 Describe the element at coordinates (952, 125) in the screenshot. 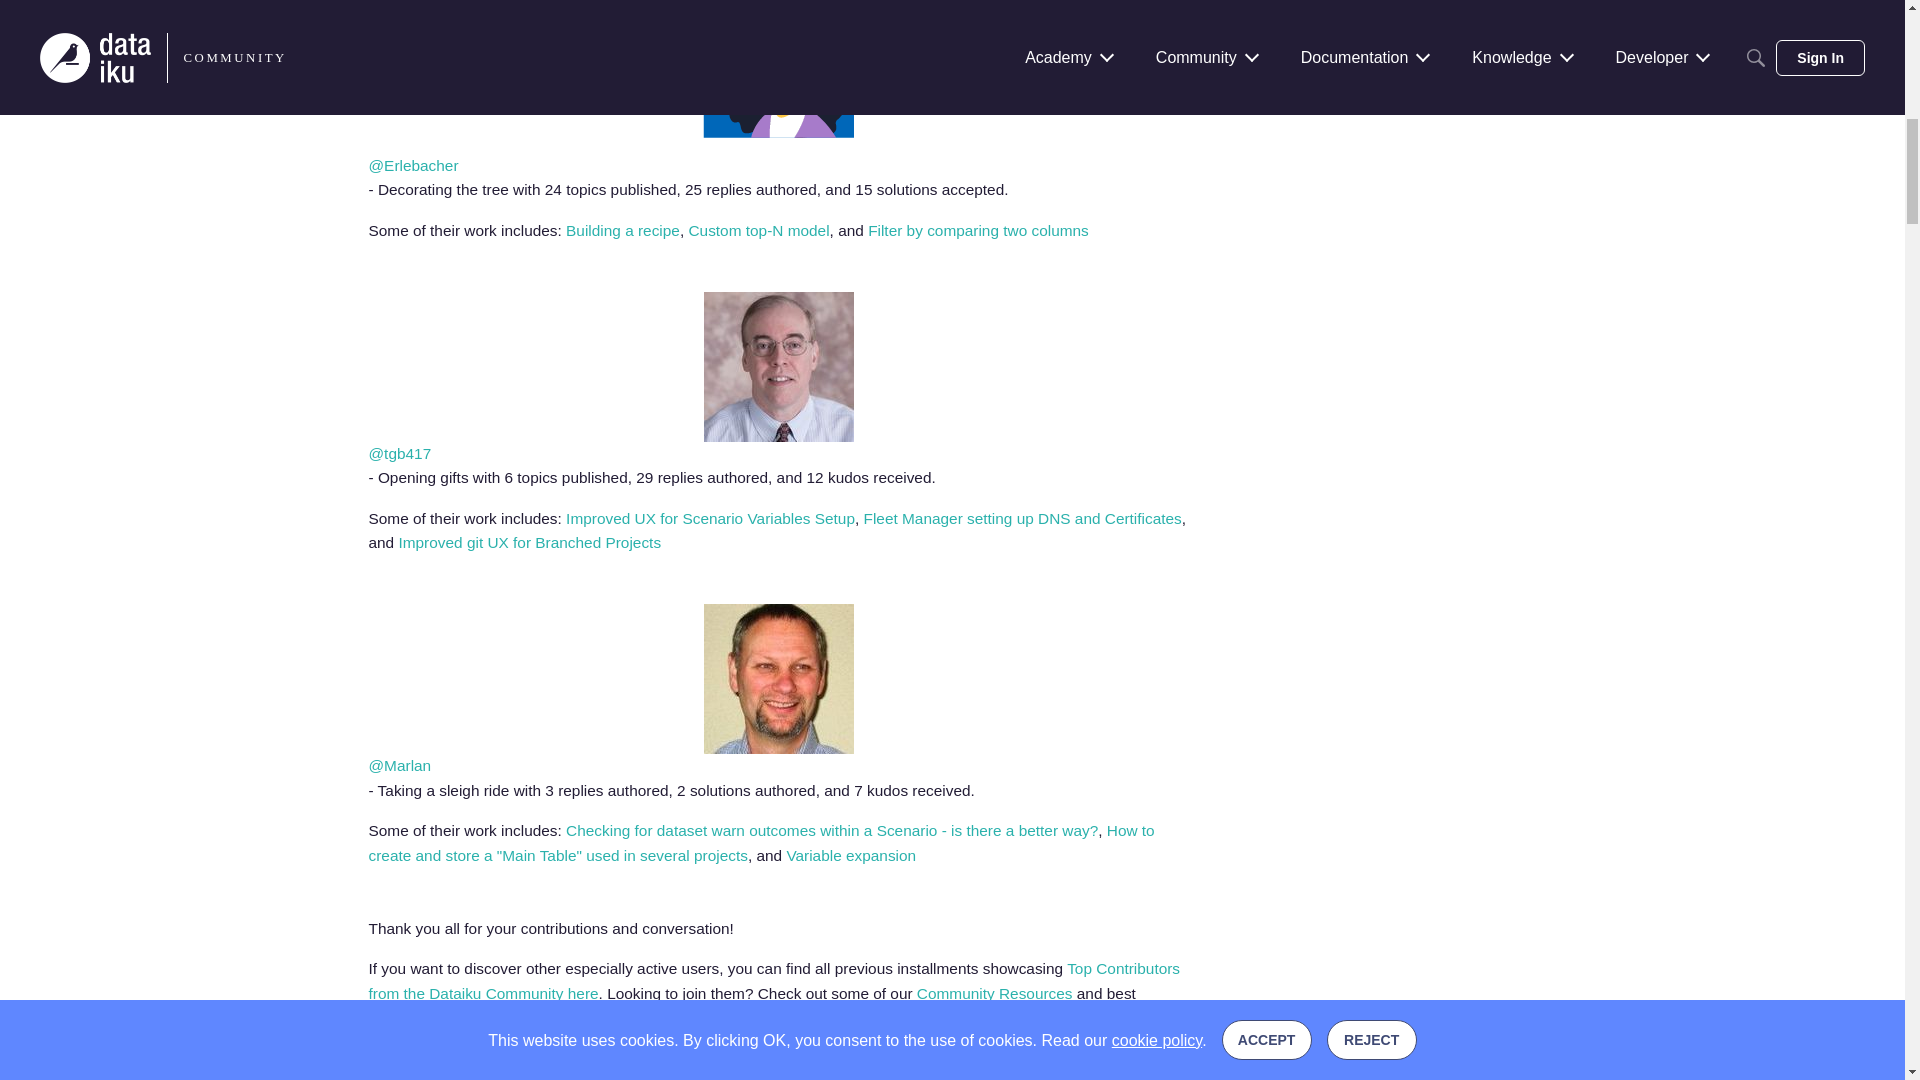

I see `Community FAQs` at that location.